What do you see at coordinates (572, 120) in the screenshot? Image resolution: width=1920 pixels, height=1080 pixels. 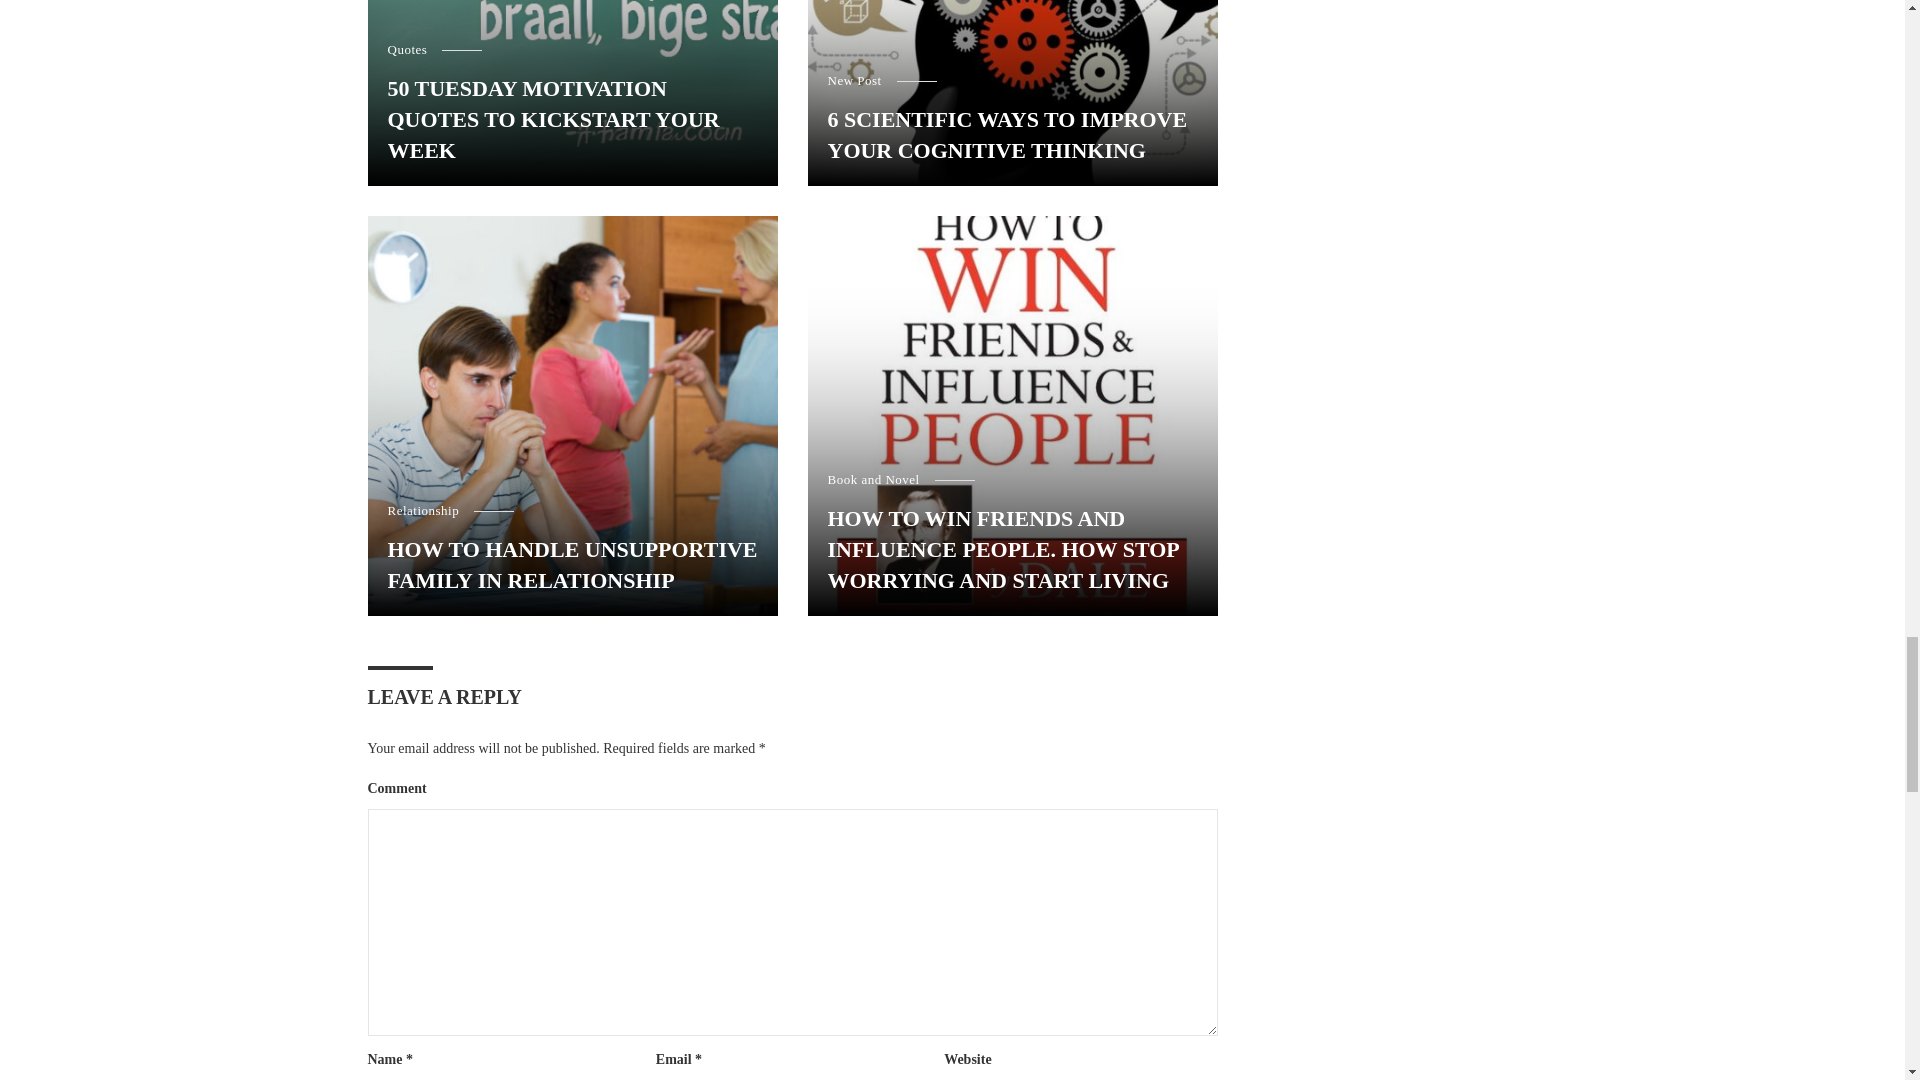 I see `50 TUESDAY MOTIVATION QUOTES TO KICKSTART YOUR WEEK` at bounding box center [572, 120].